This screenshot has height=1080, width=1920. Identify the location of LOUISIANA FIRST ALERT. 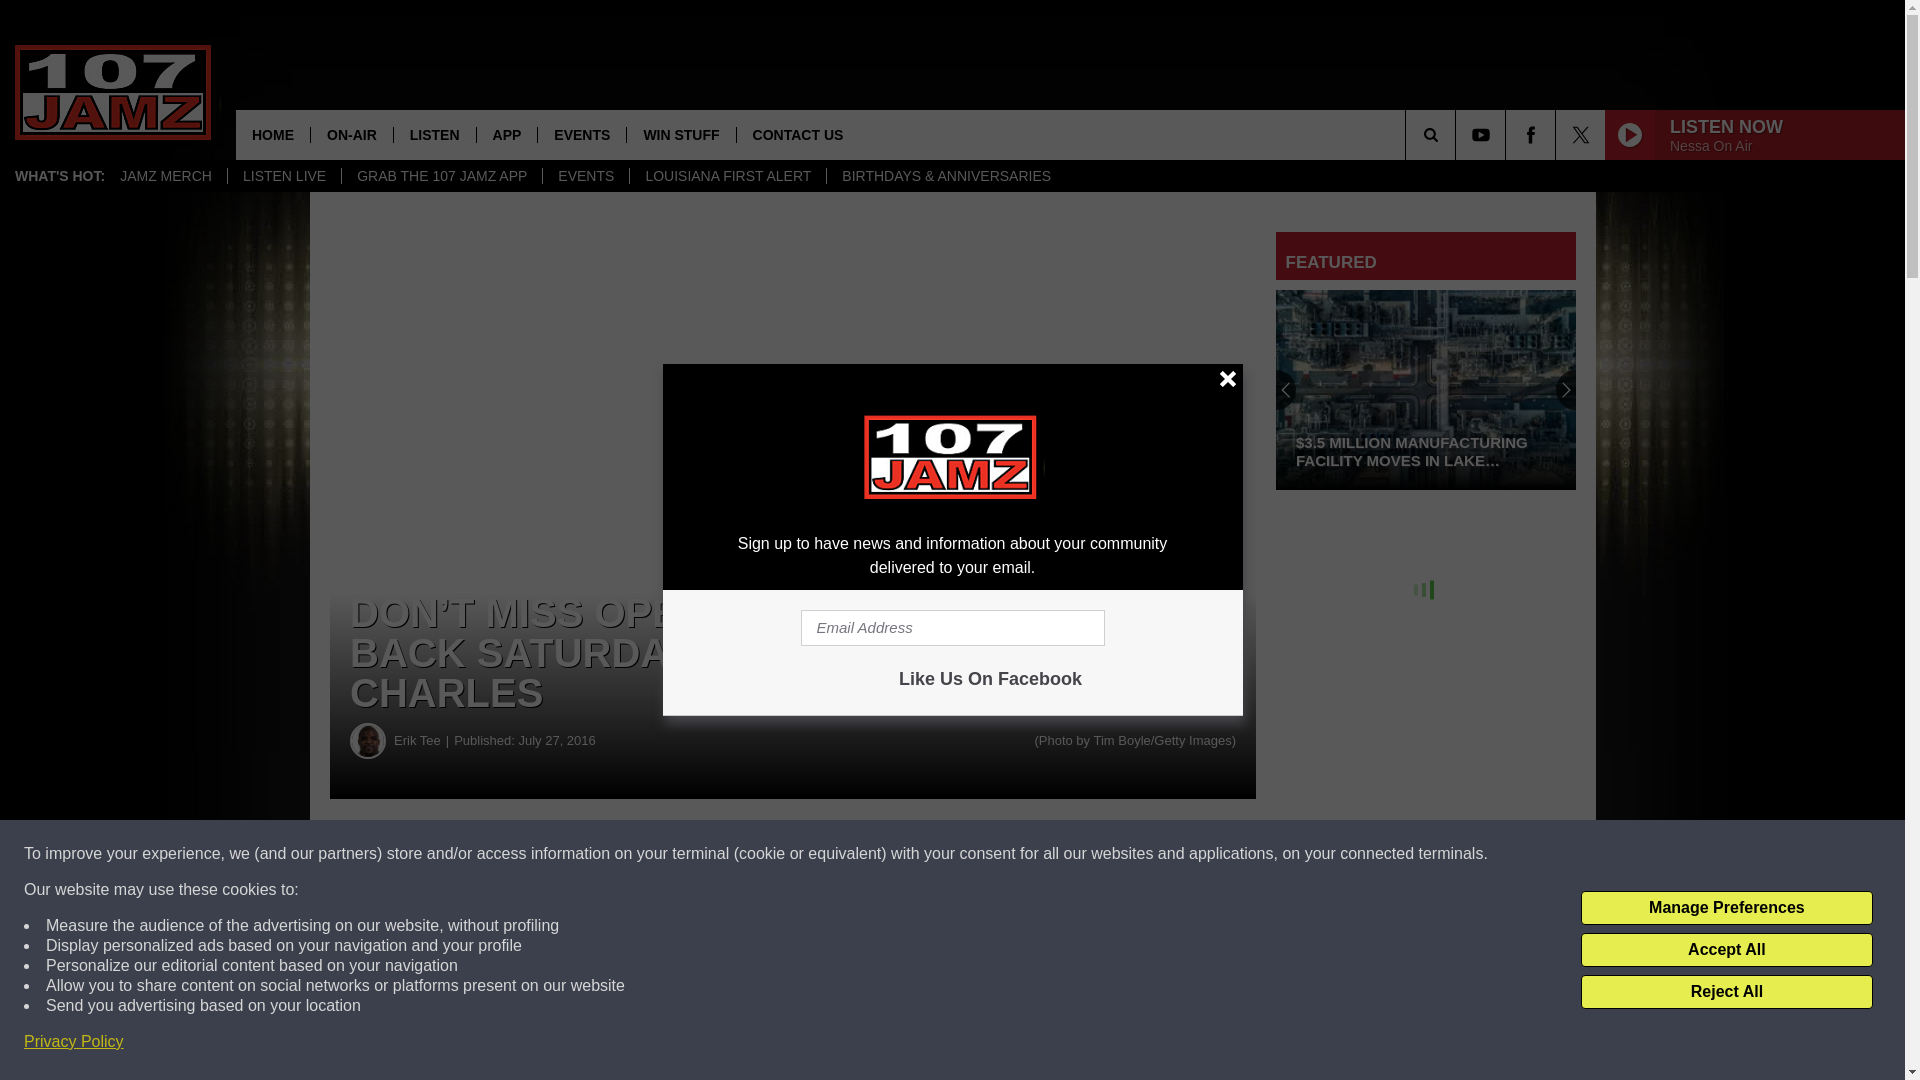
(727, 176).